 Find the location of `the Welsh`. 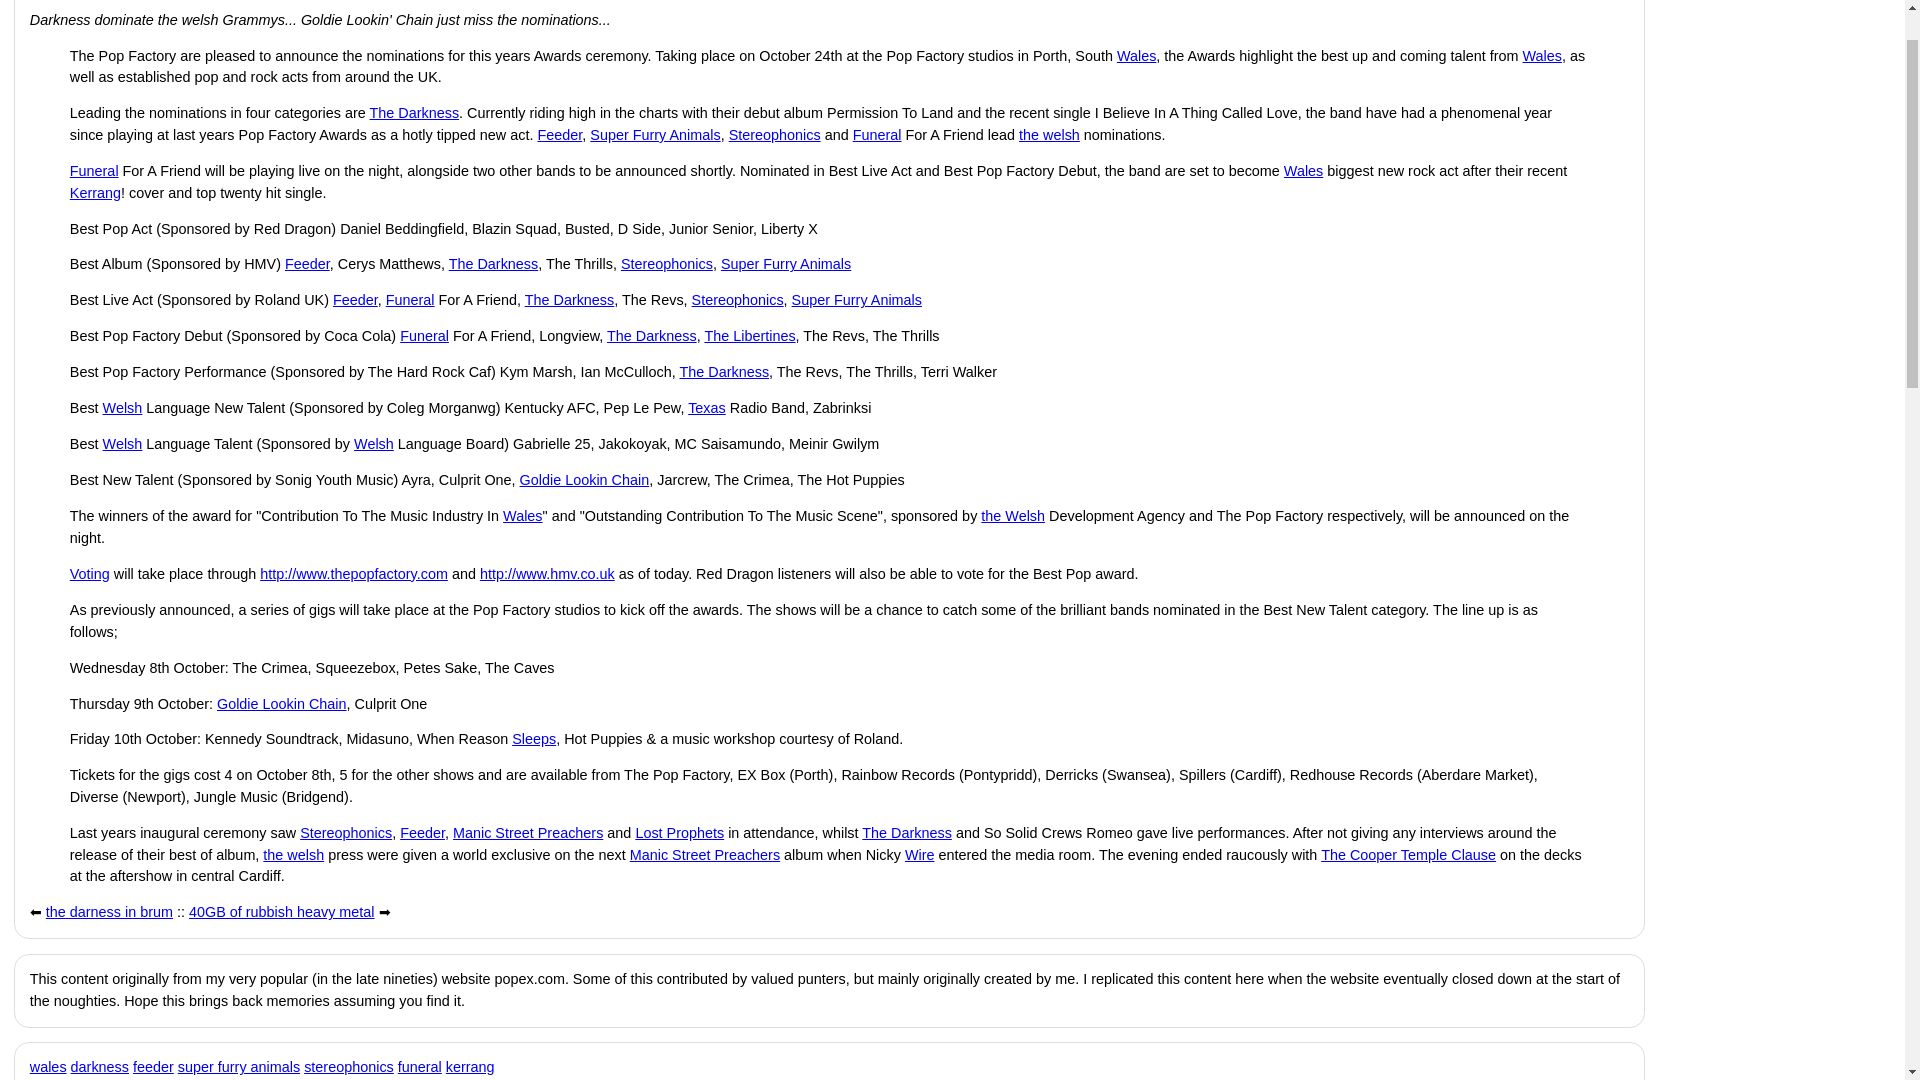

the Welsh is located at coordinates (1012, 515).